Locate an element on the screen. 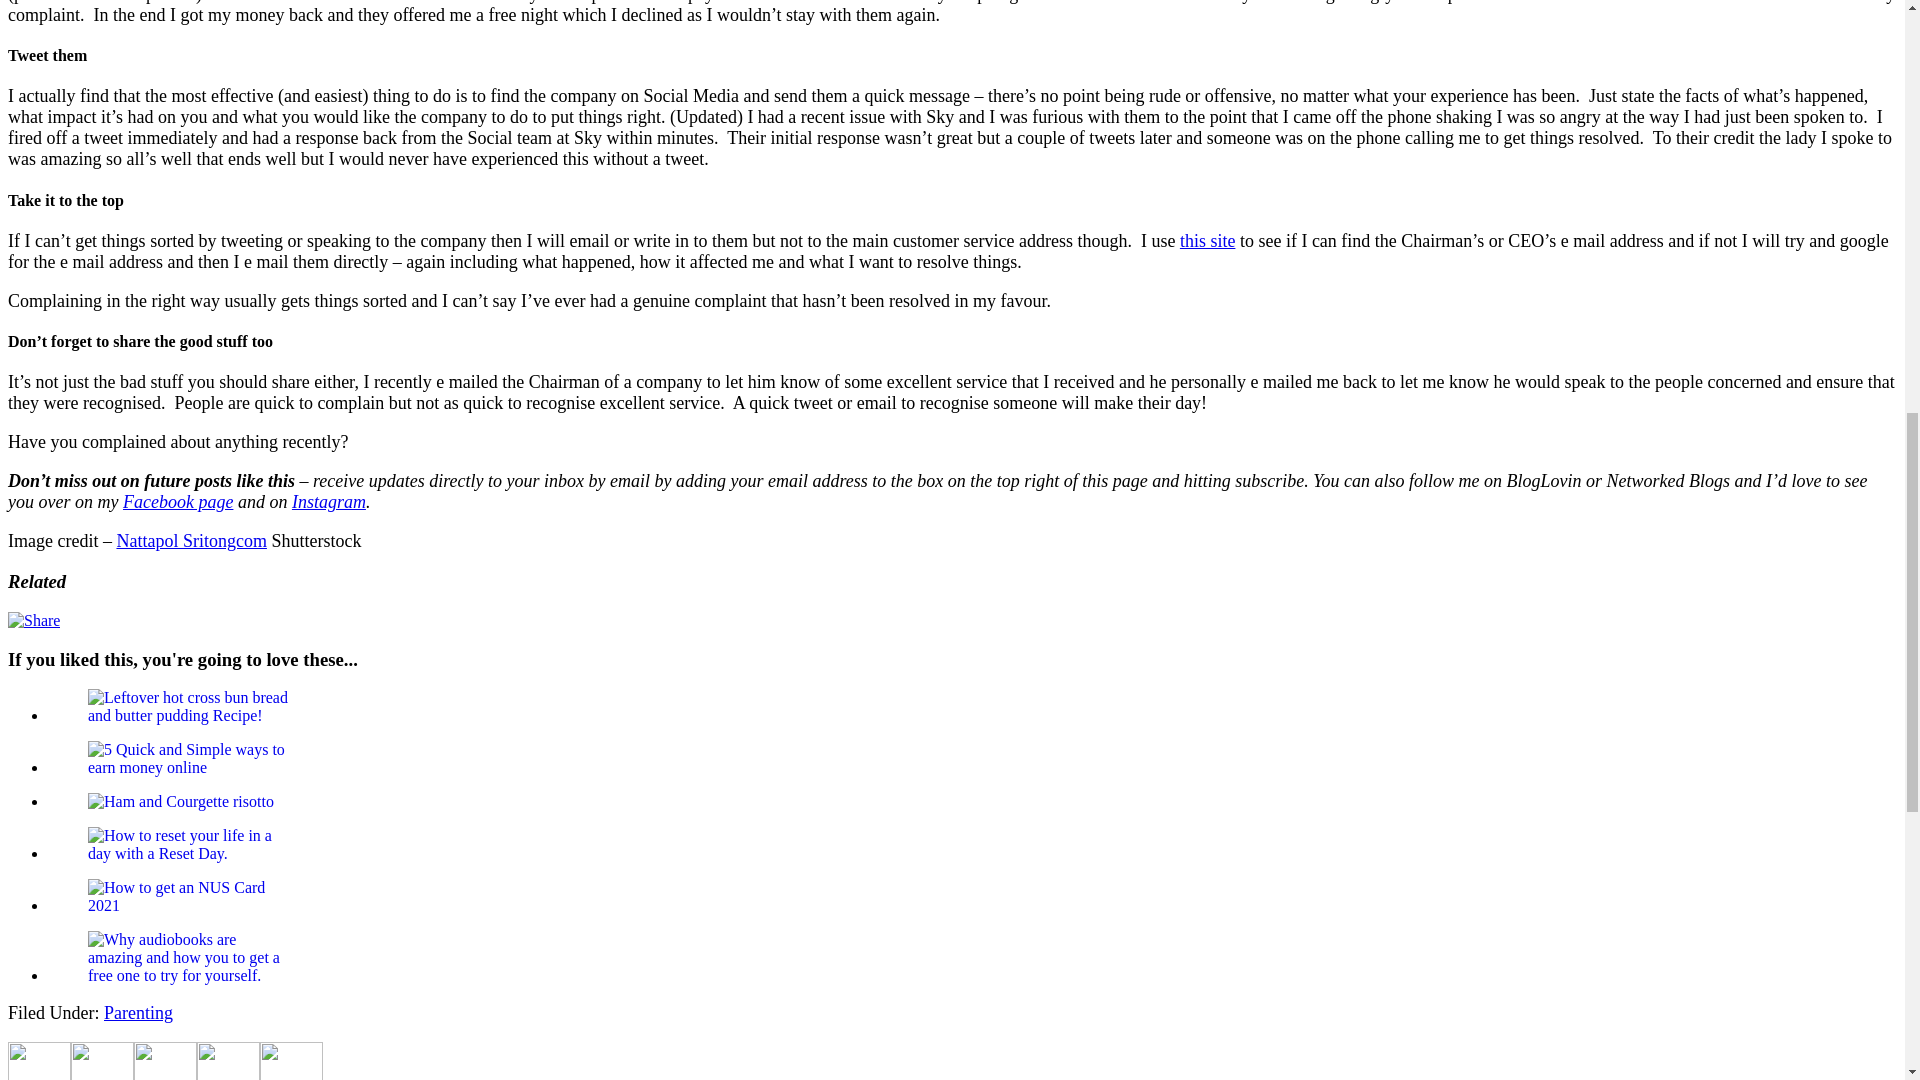 This screenshot has width=1920, height=1080. Facebook page is located at coordinates (177, 502).